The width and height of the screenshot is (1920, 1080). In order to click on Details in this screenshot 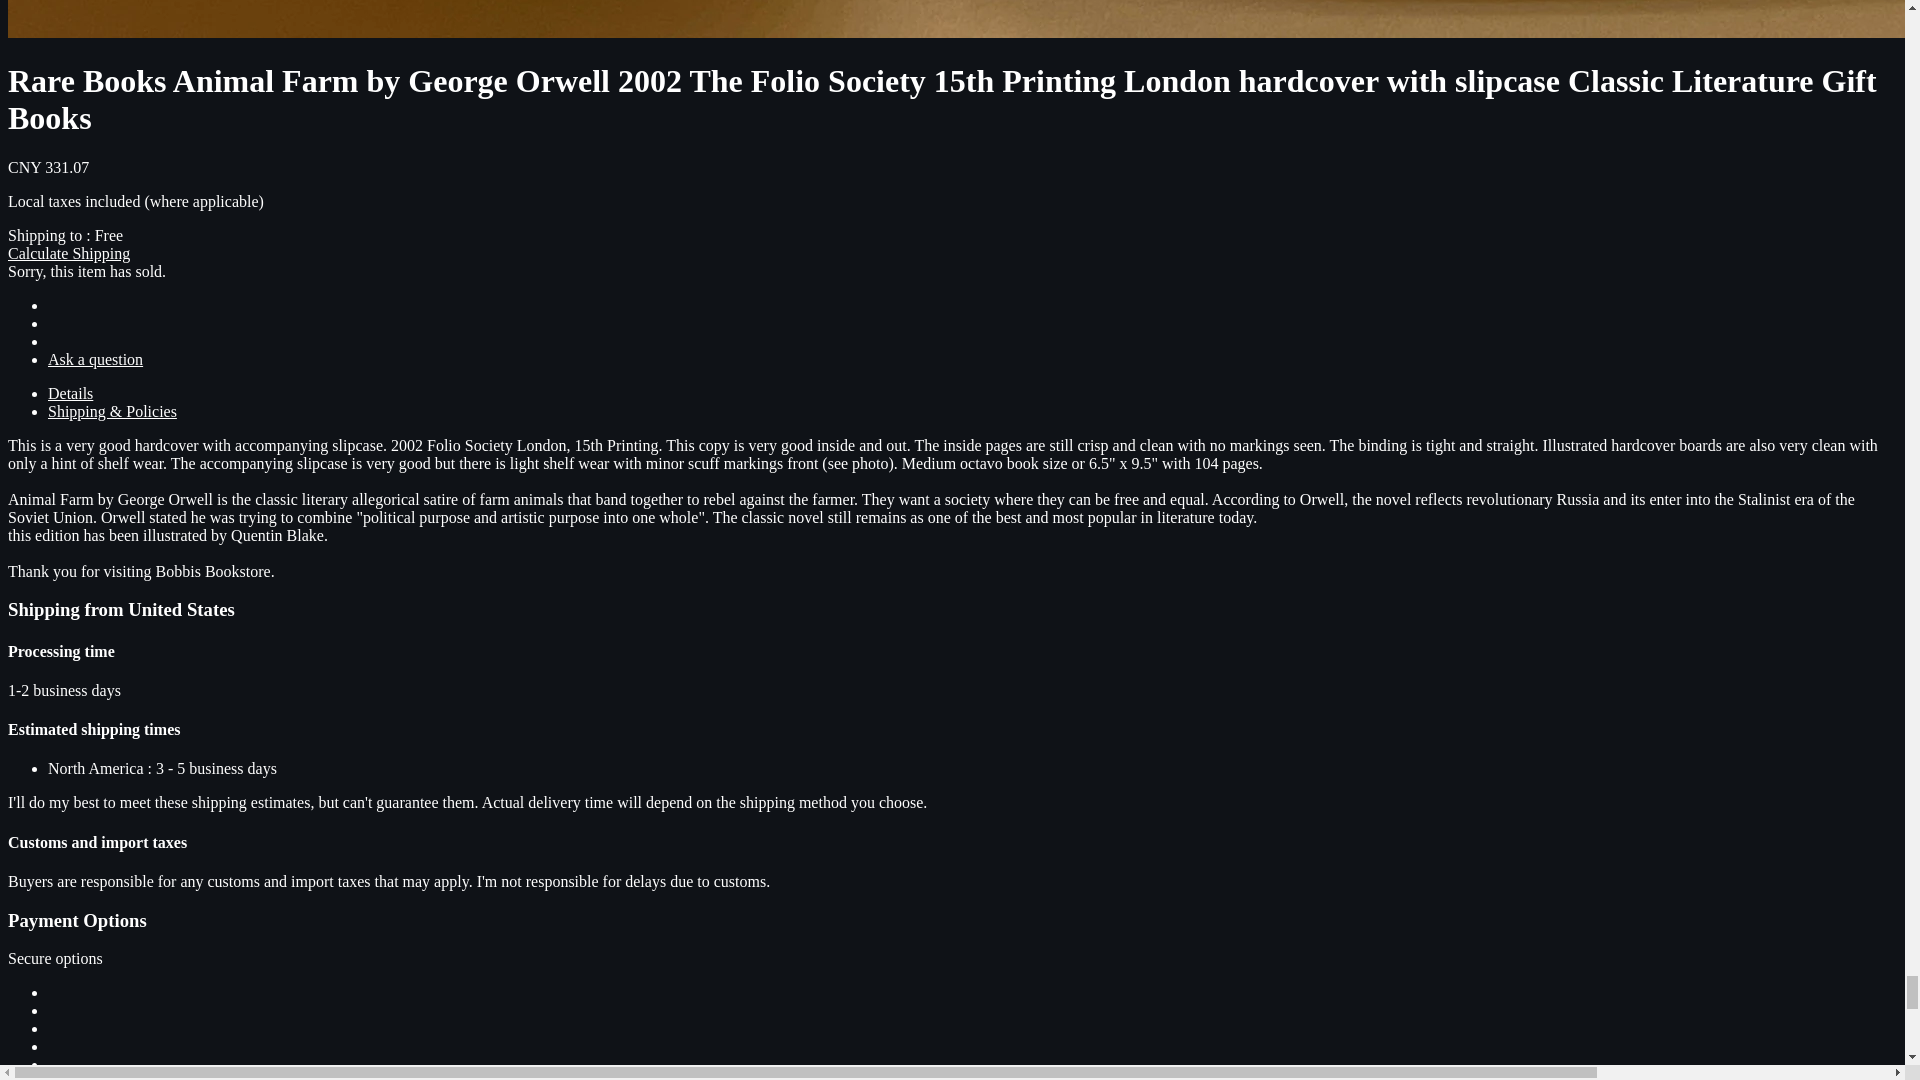, I will do `click(70, 393)`.